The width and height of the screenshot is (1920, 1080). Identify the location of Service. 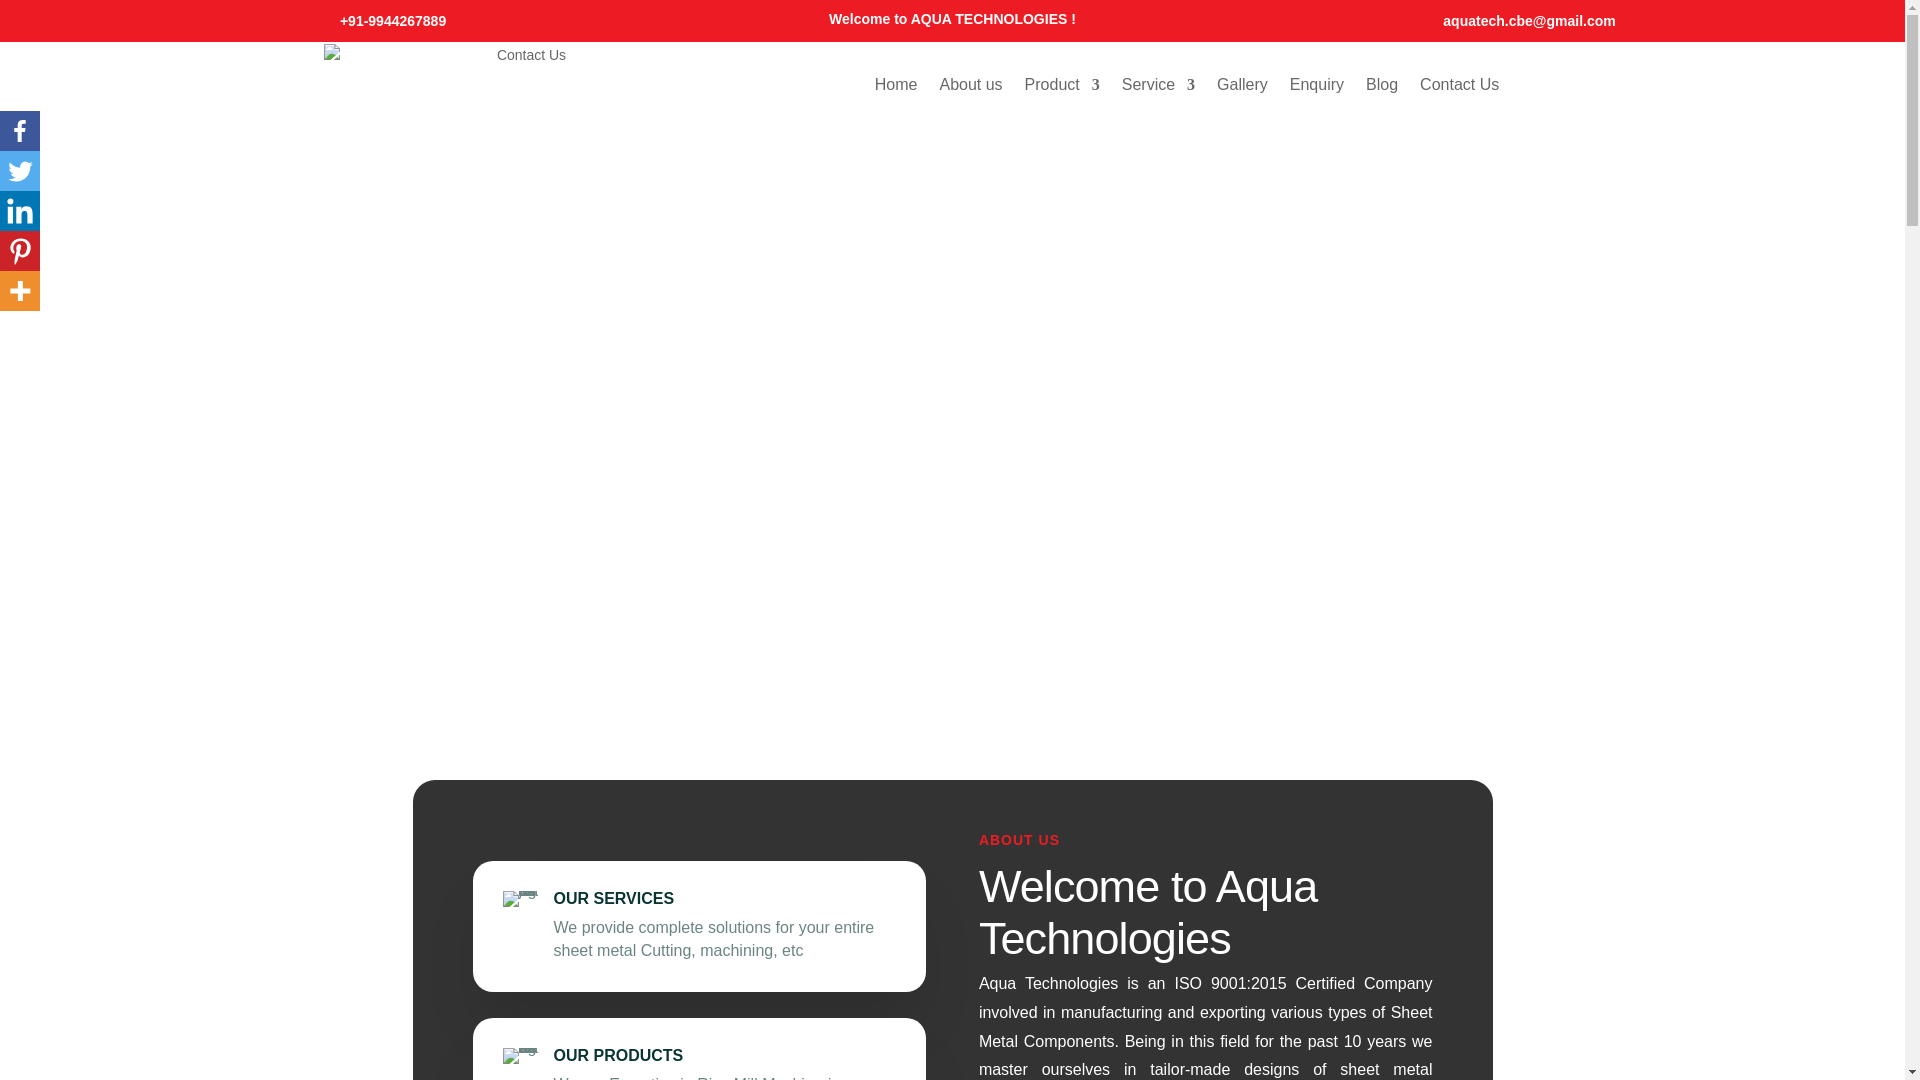
(1158, 85).